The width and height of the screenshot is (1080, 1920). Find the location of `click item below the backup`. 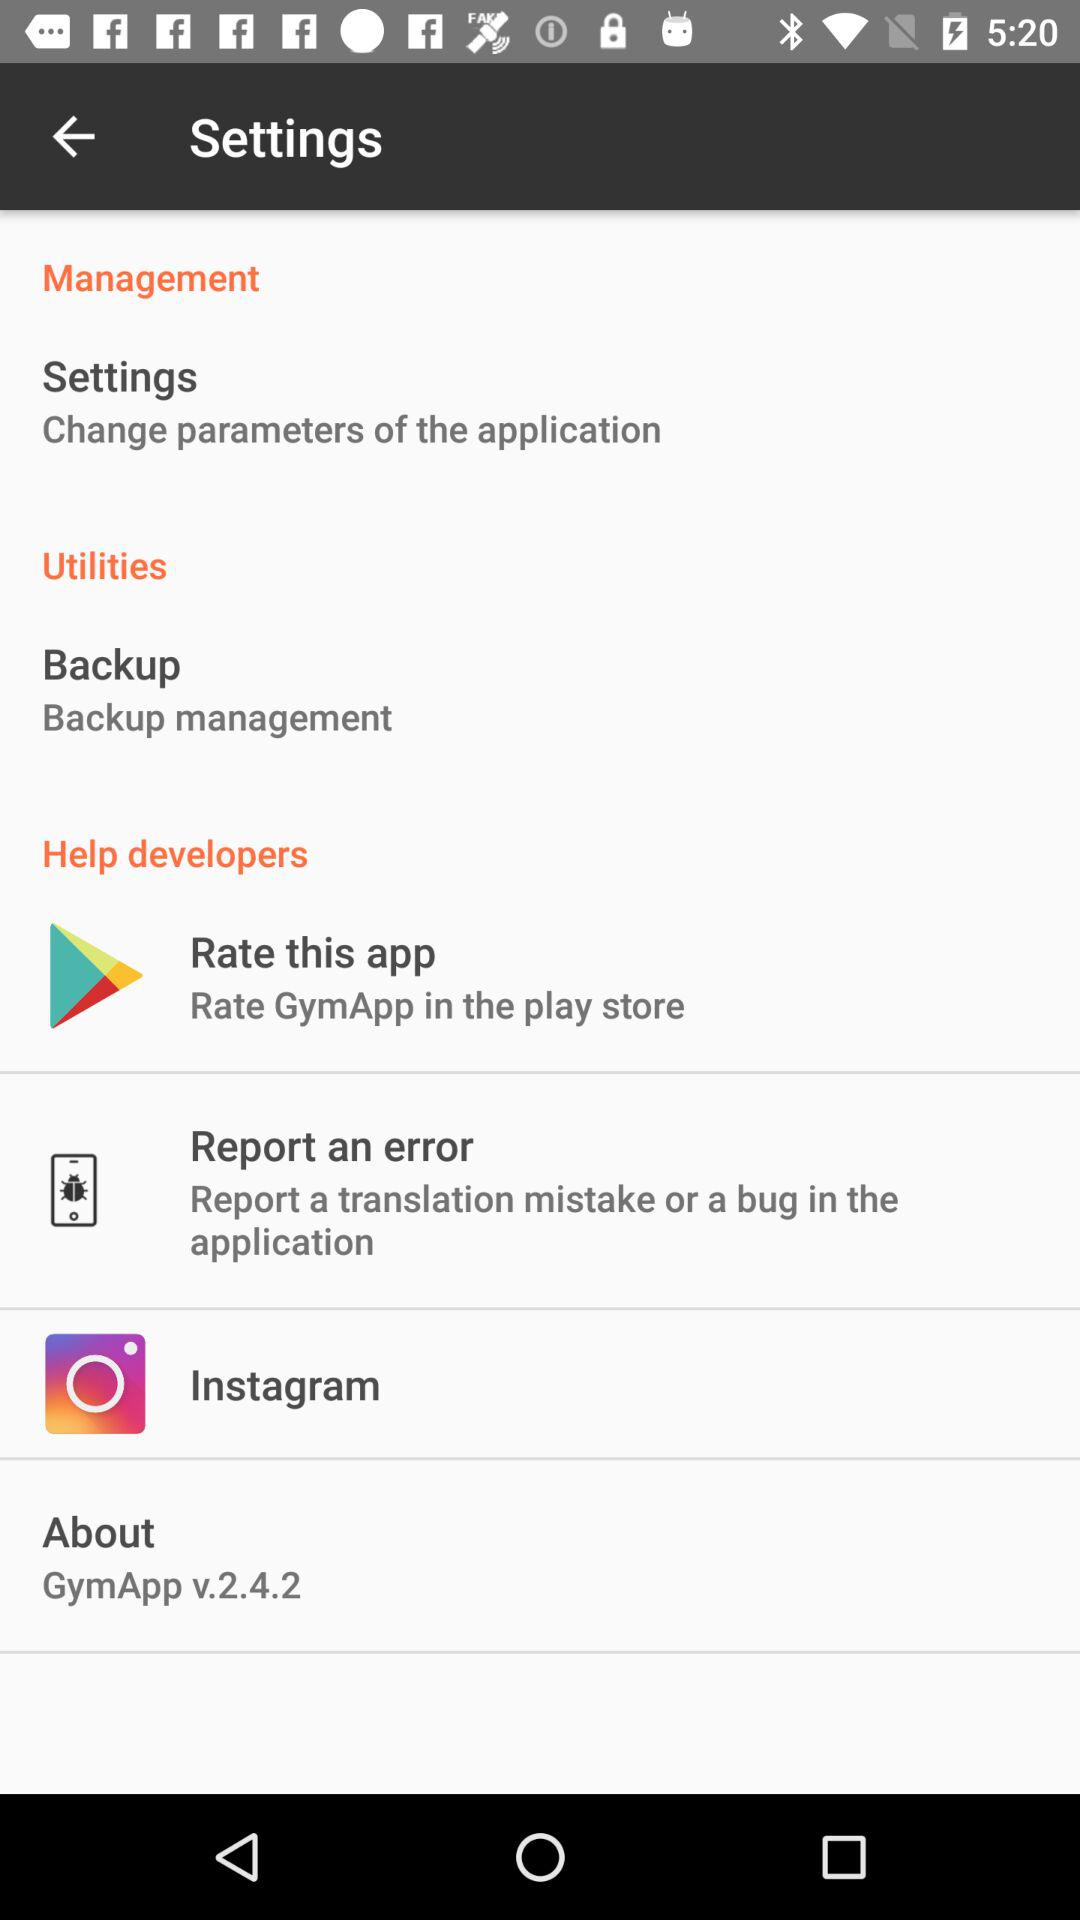

click item below the backup is located at coordinates (217, 716).